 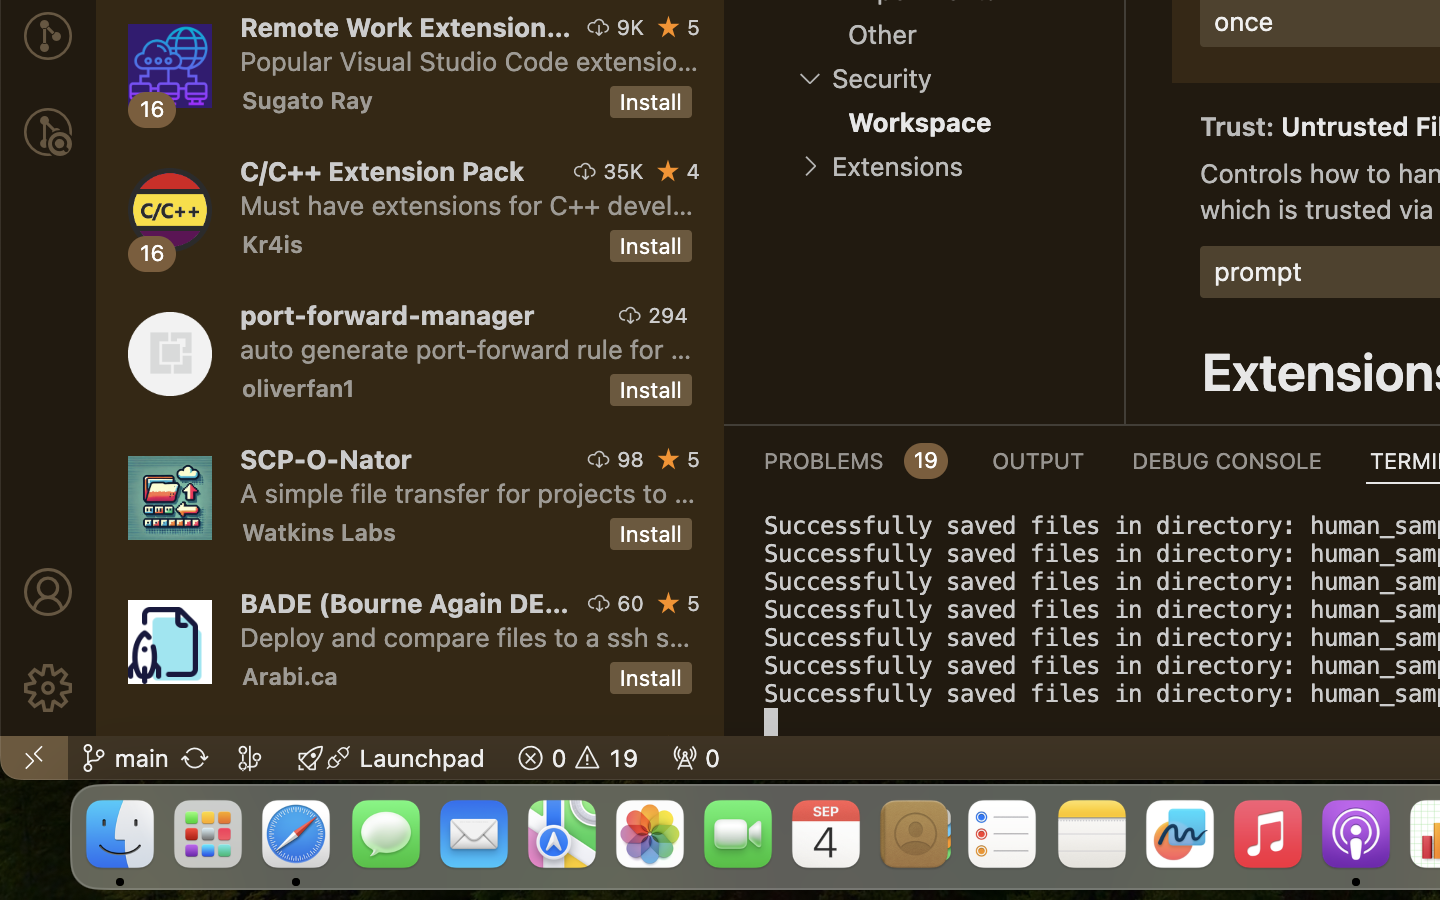 I want to click on C/C++ Extension Pack, so click(x=383, y=171).